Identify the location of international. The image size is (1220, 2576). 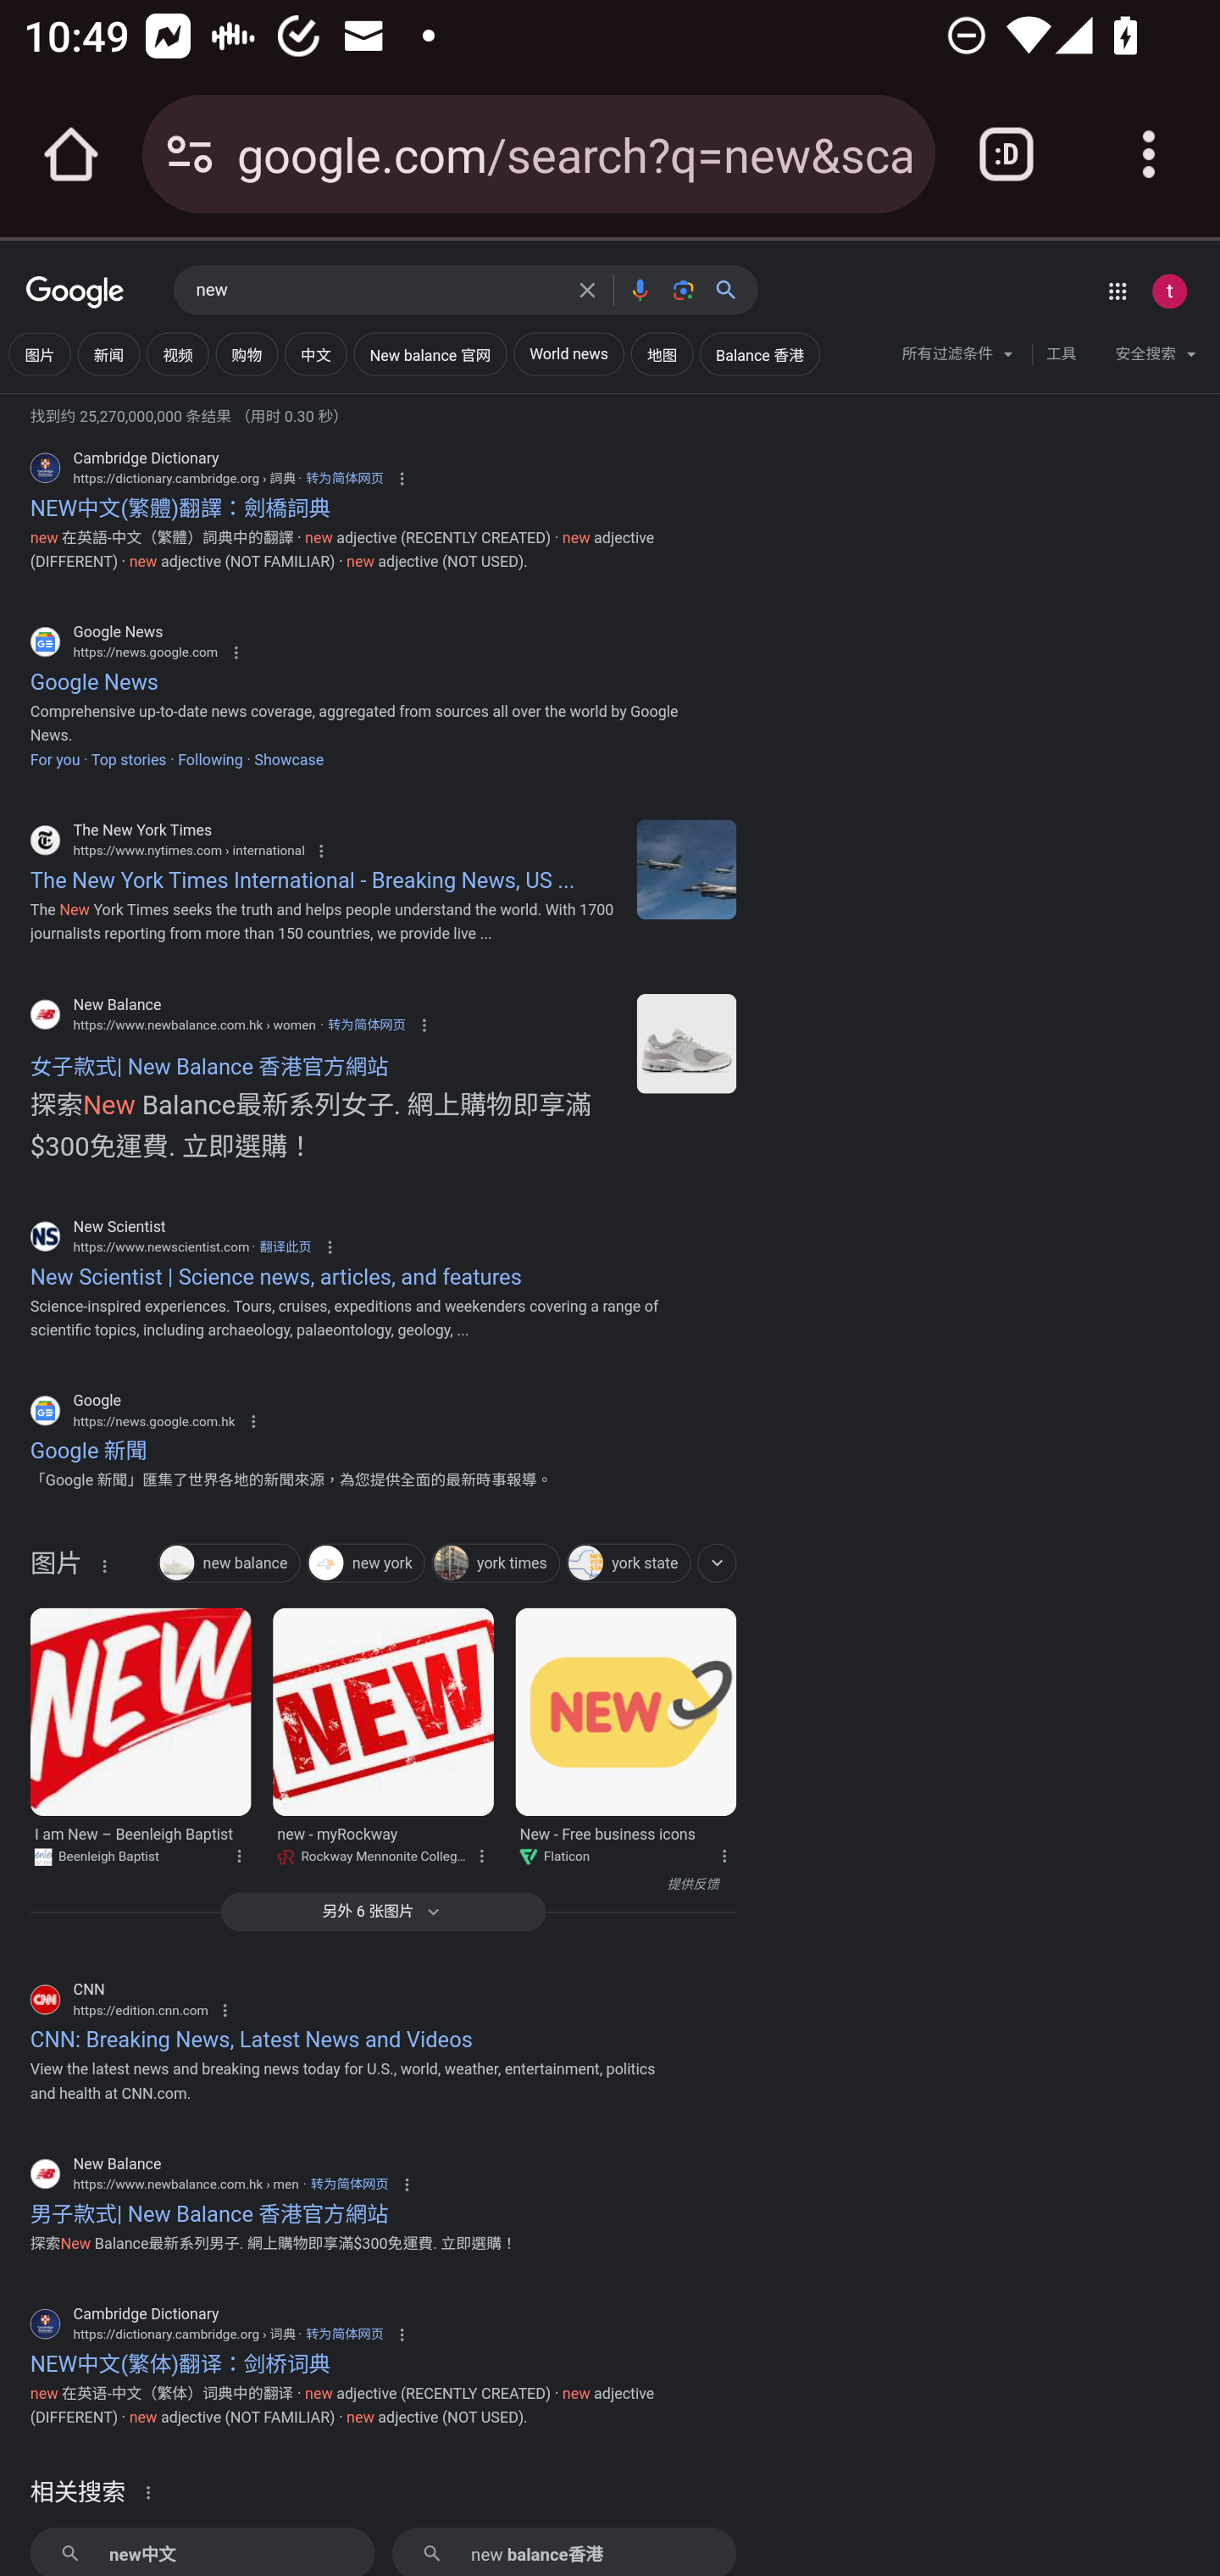
(686, 869).